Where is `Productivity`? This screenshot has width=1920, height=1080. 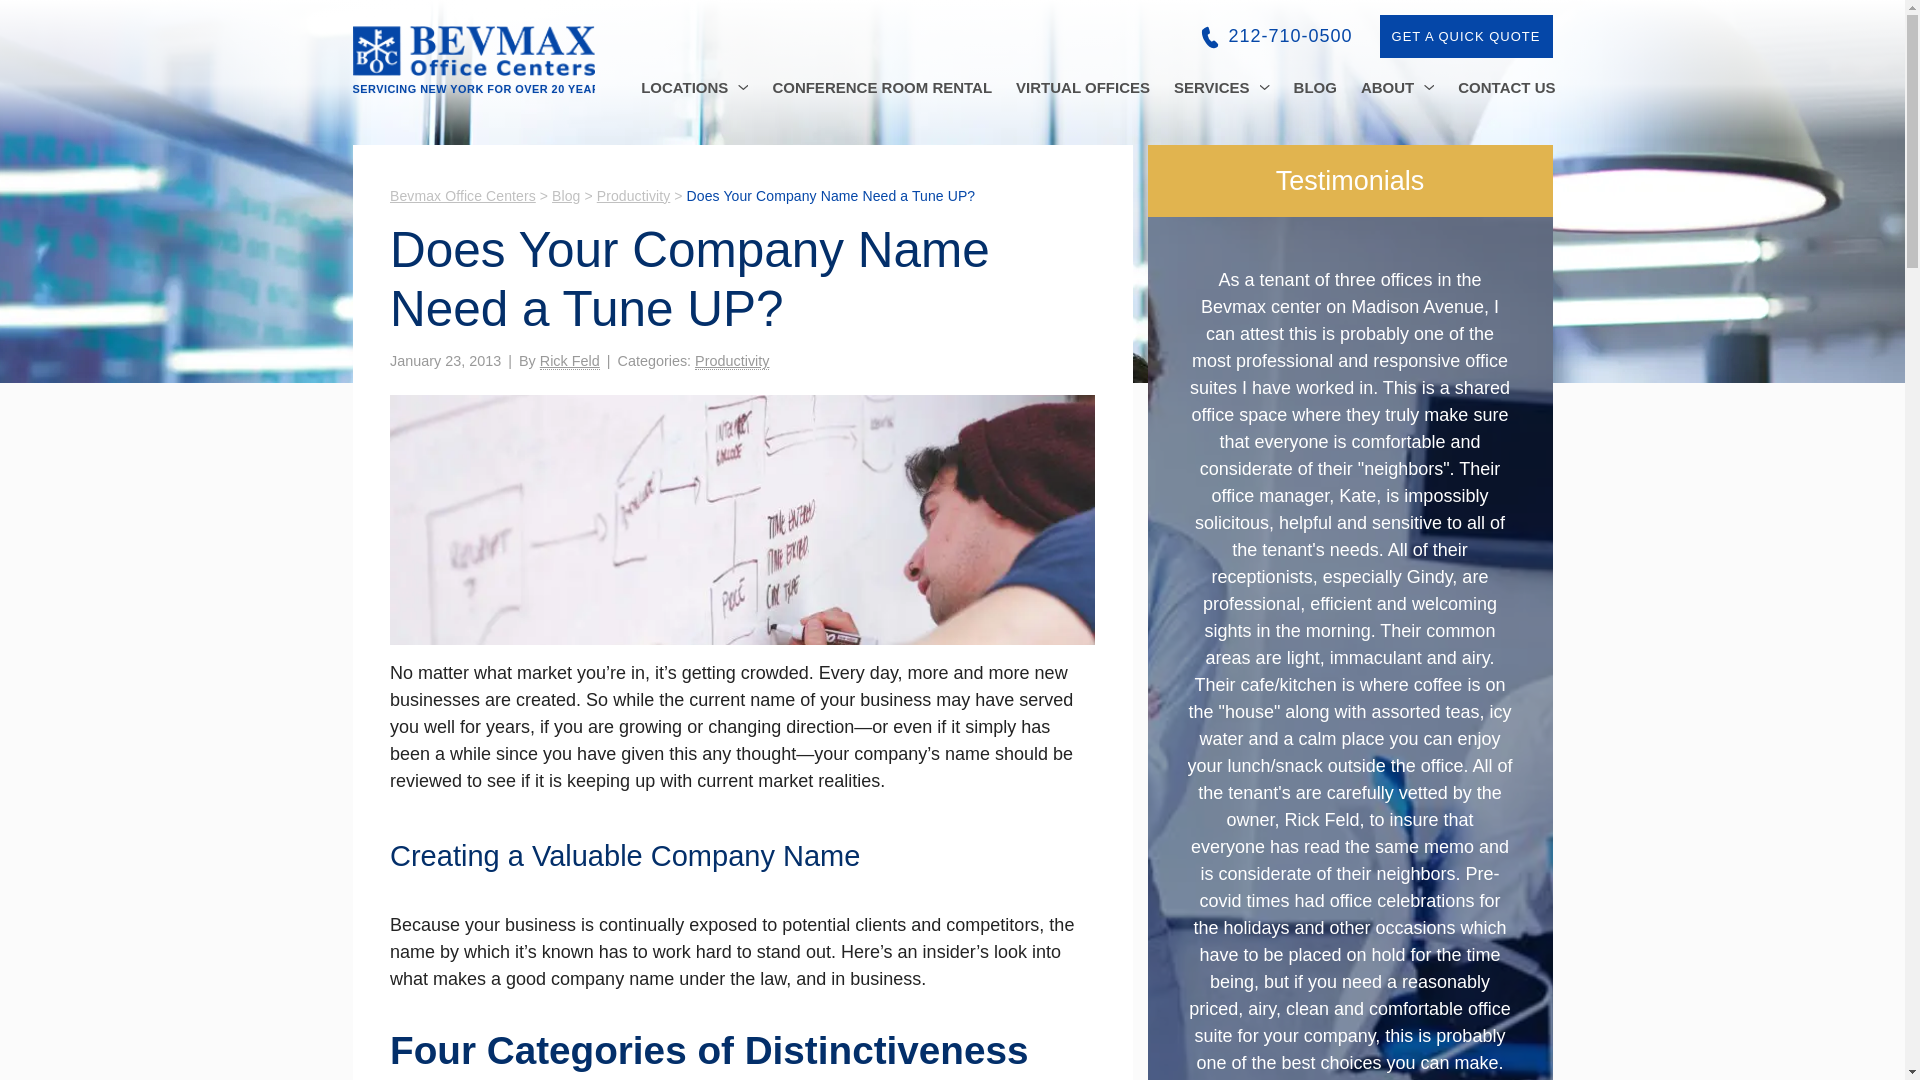 Productivity is located at coordinates (732, 362).